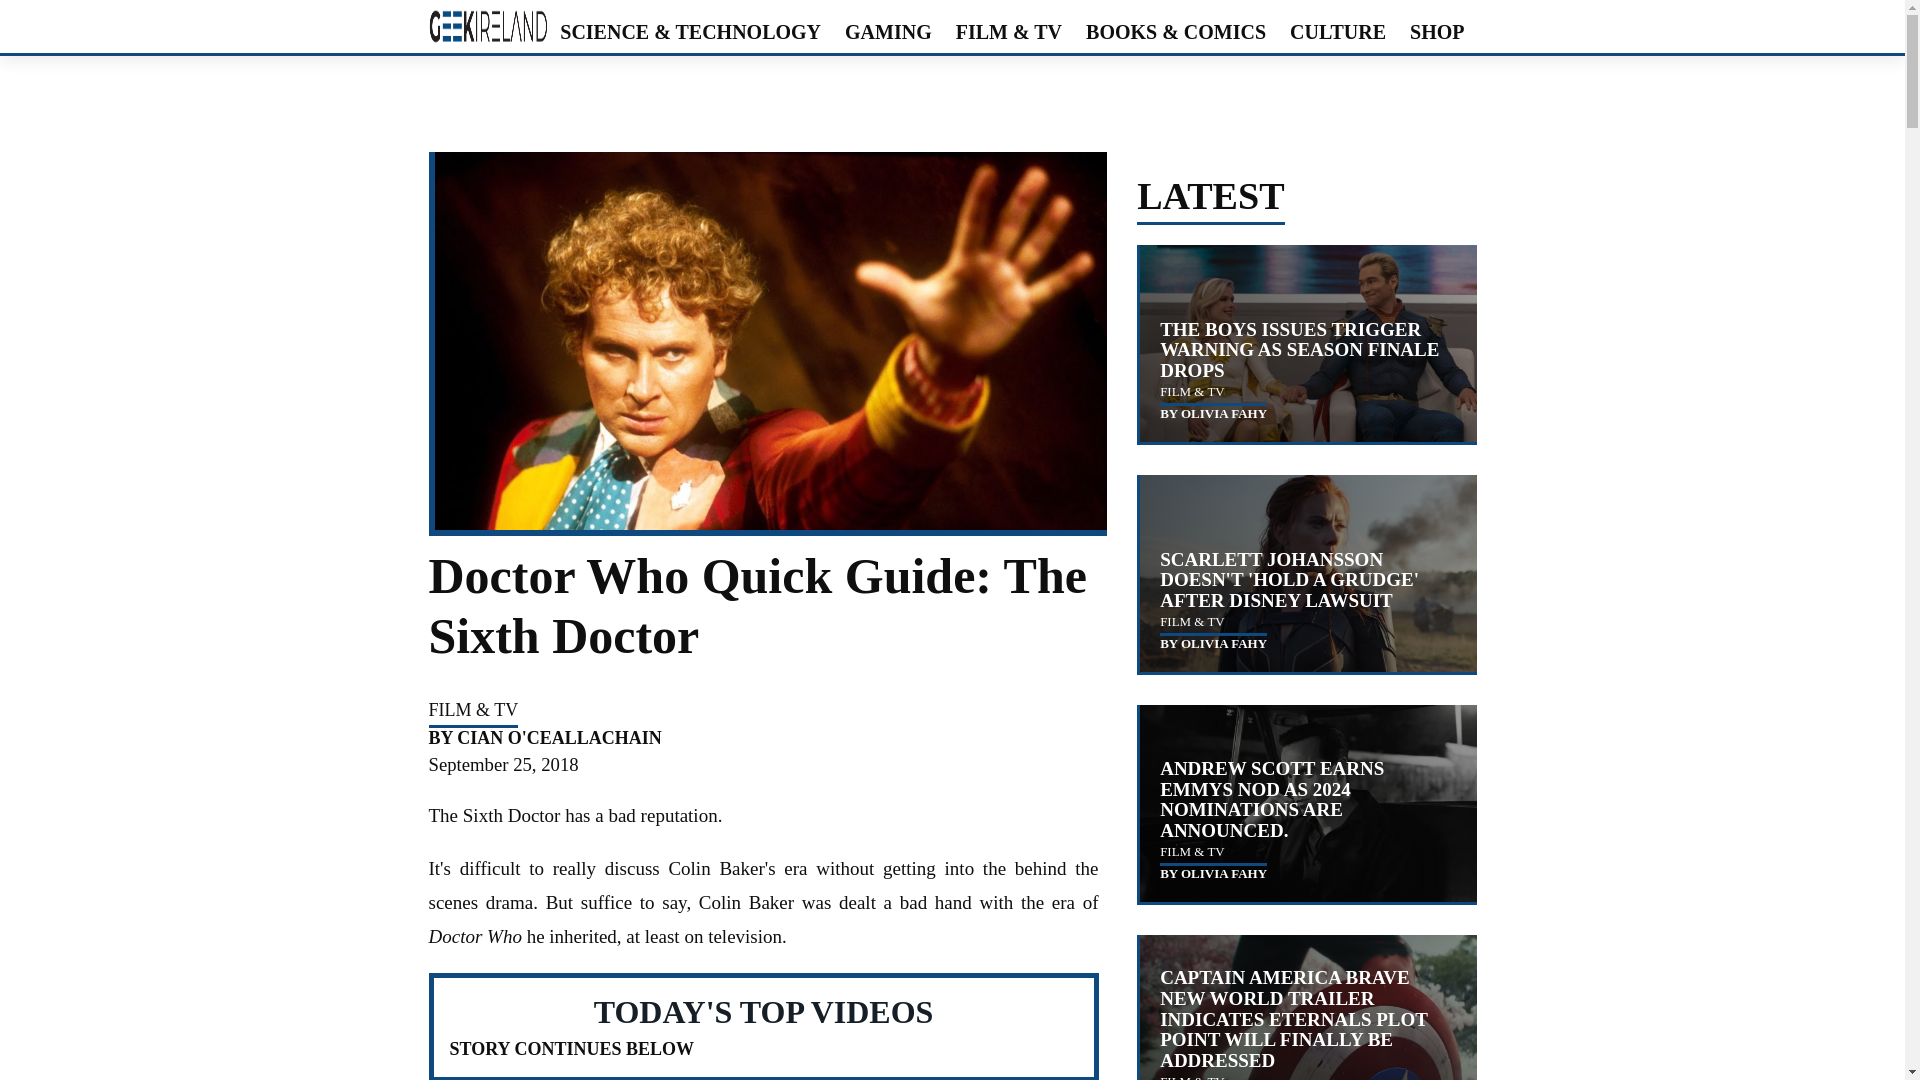 Image resolution: width=1920 pixels, height=1080 pixels. I want to click on BY CIAN O'CEALLACHAIN, so click(544, 738).